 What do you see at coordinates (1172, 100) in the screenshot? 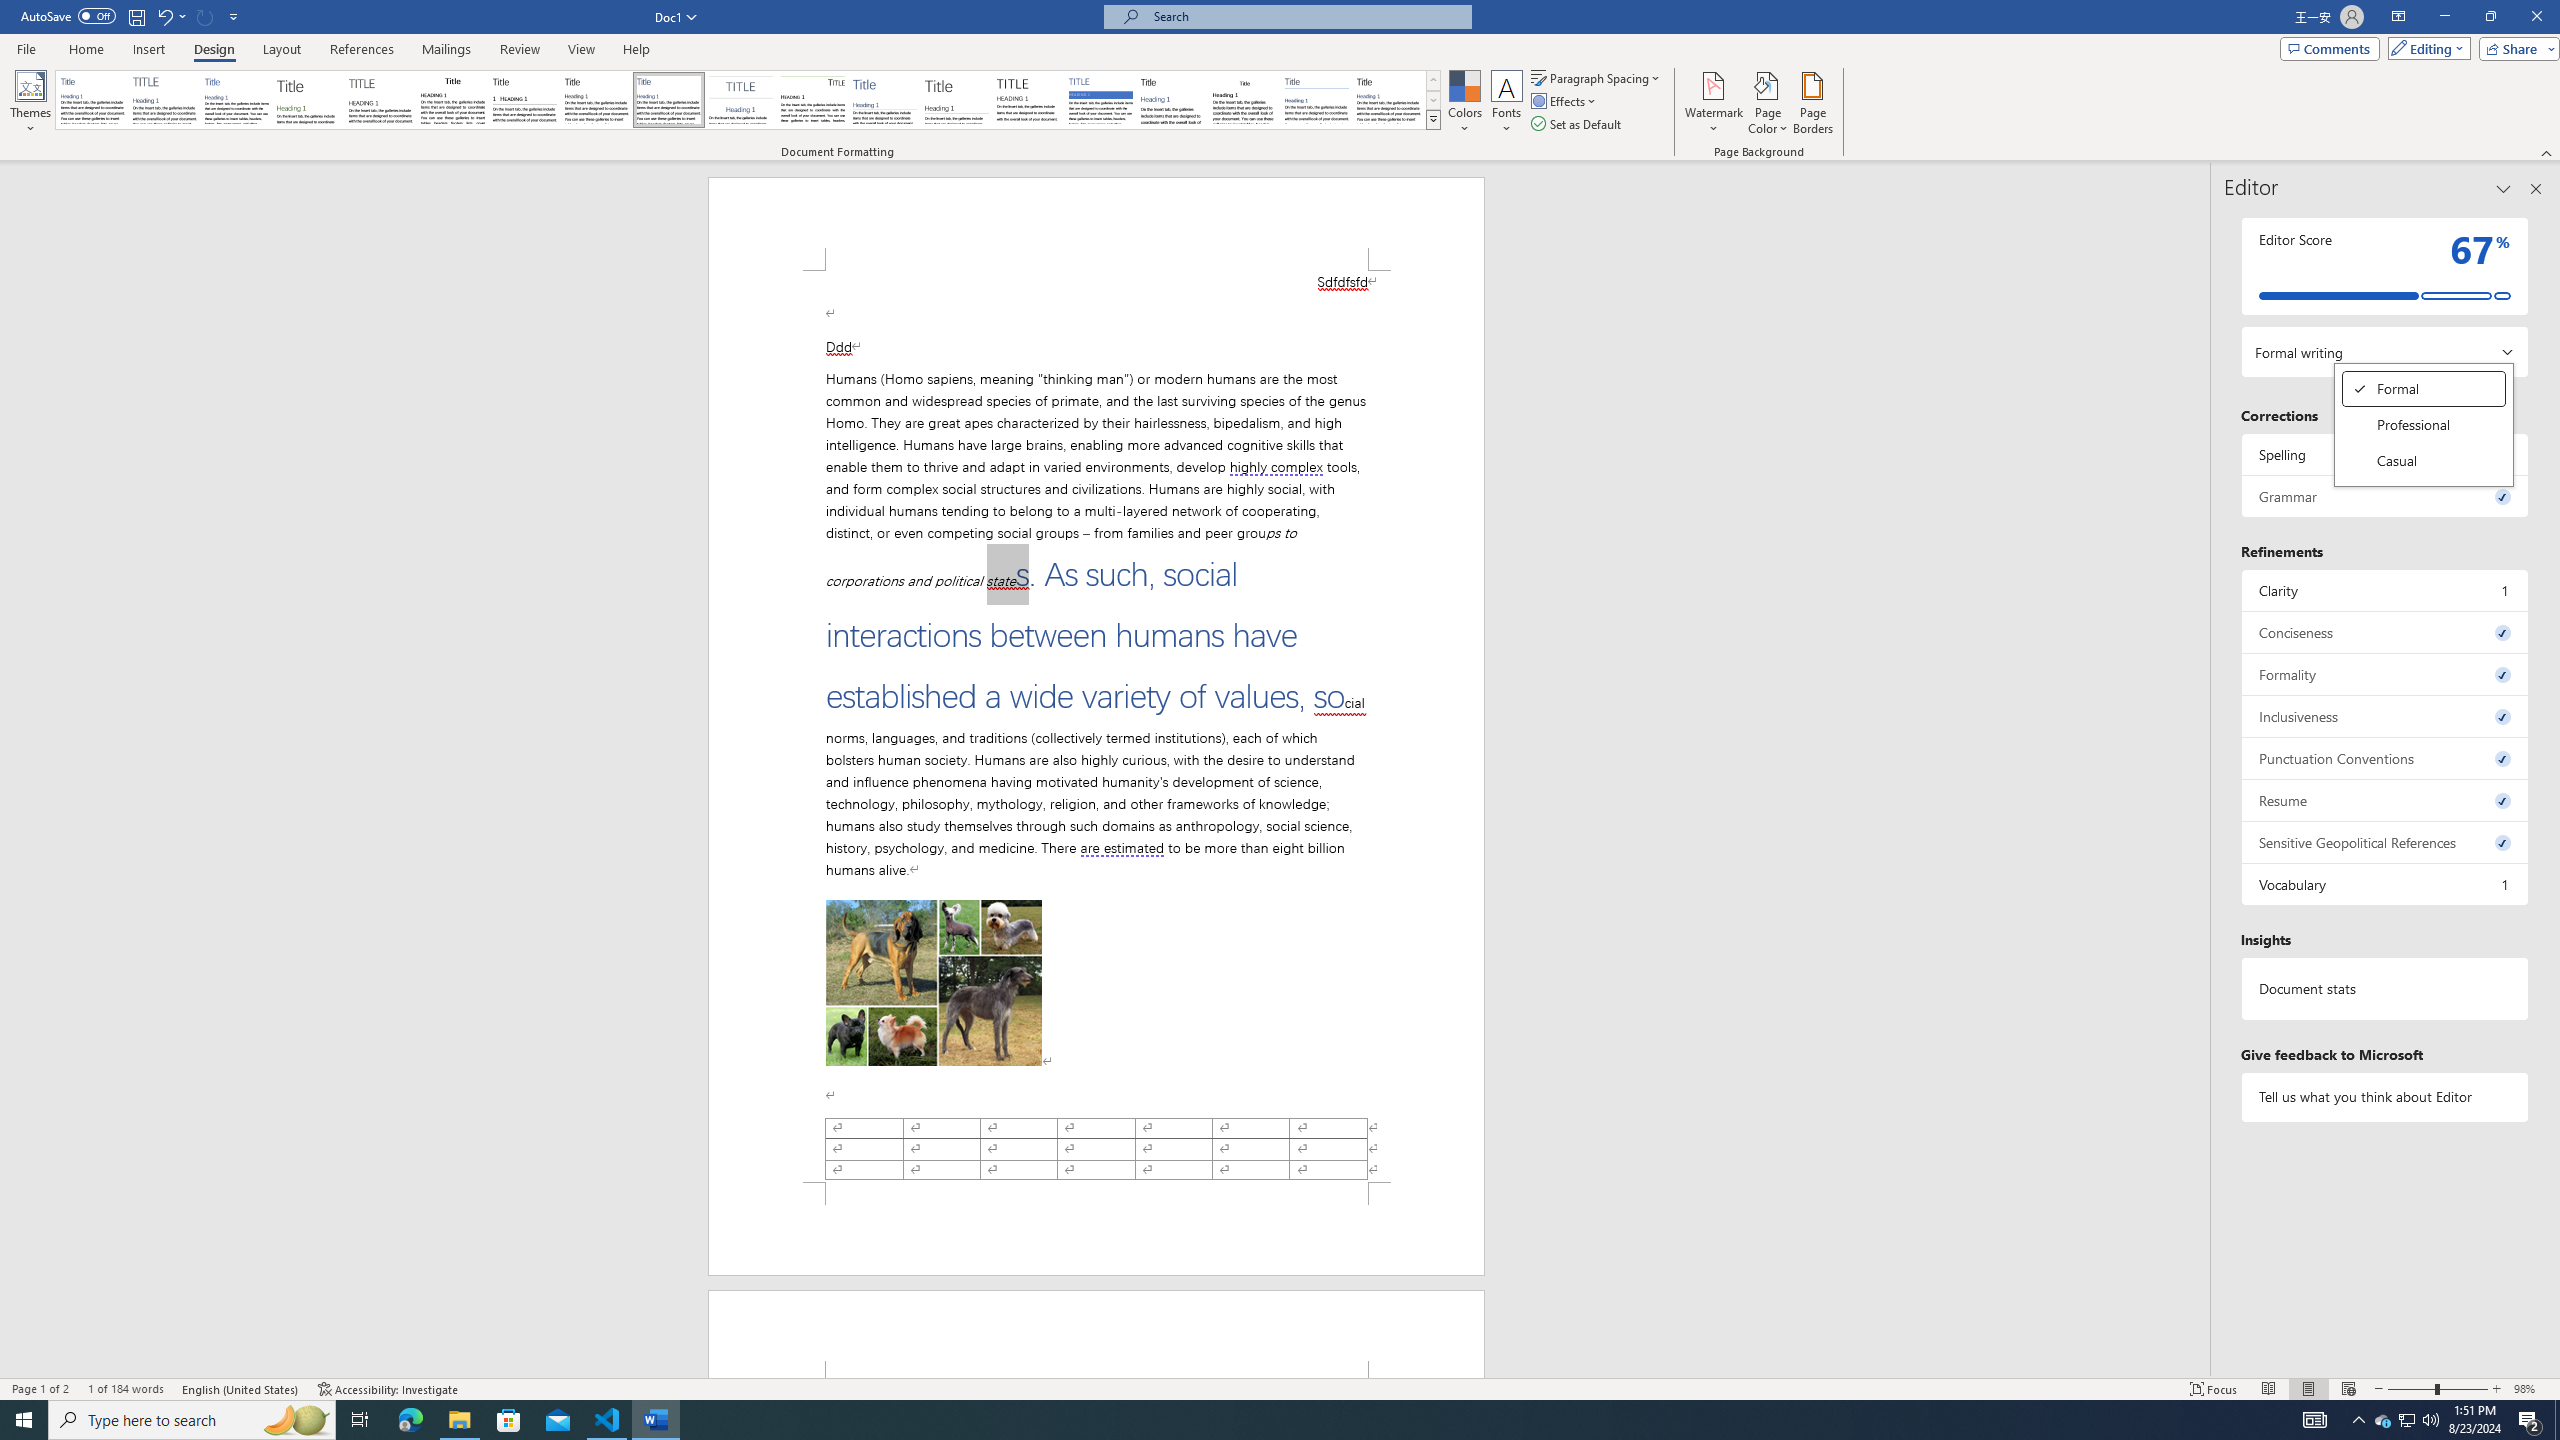
I see `Word` at bounding box center [1172, 100].